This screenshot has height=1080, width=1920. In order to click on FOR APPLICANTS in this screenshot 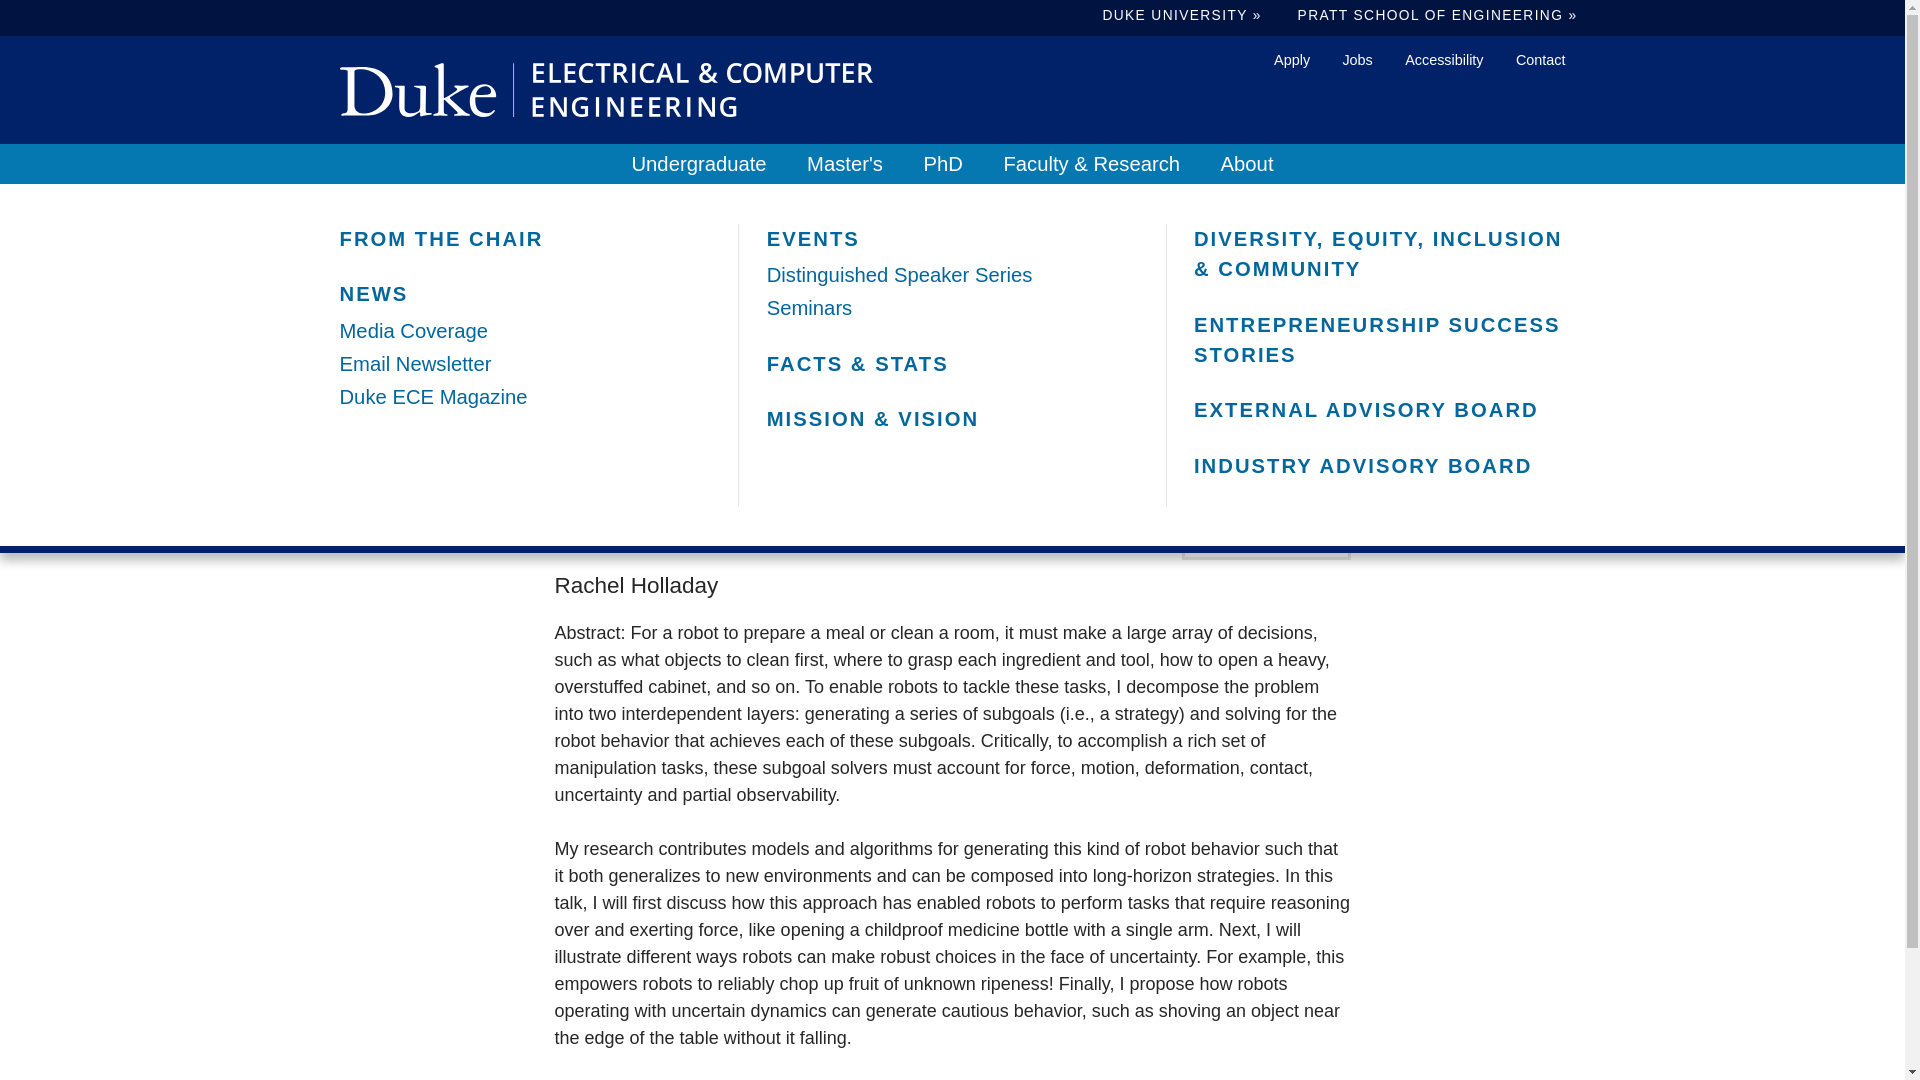, I will do `click(952, 244)`.